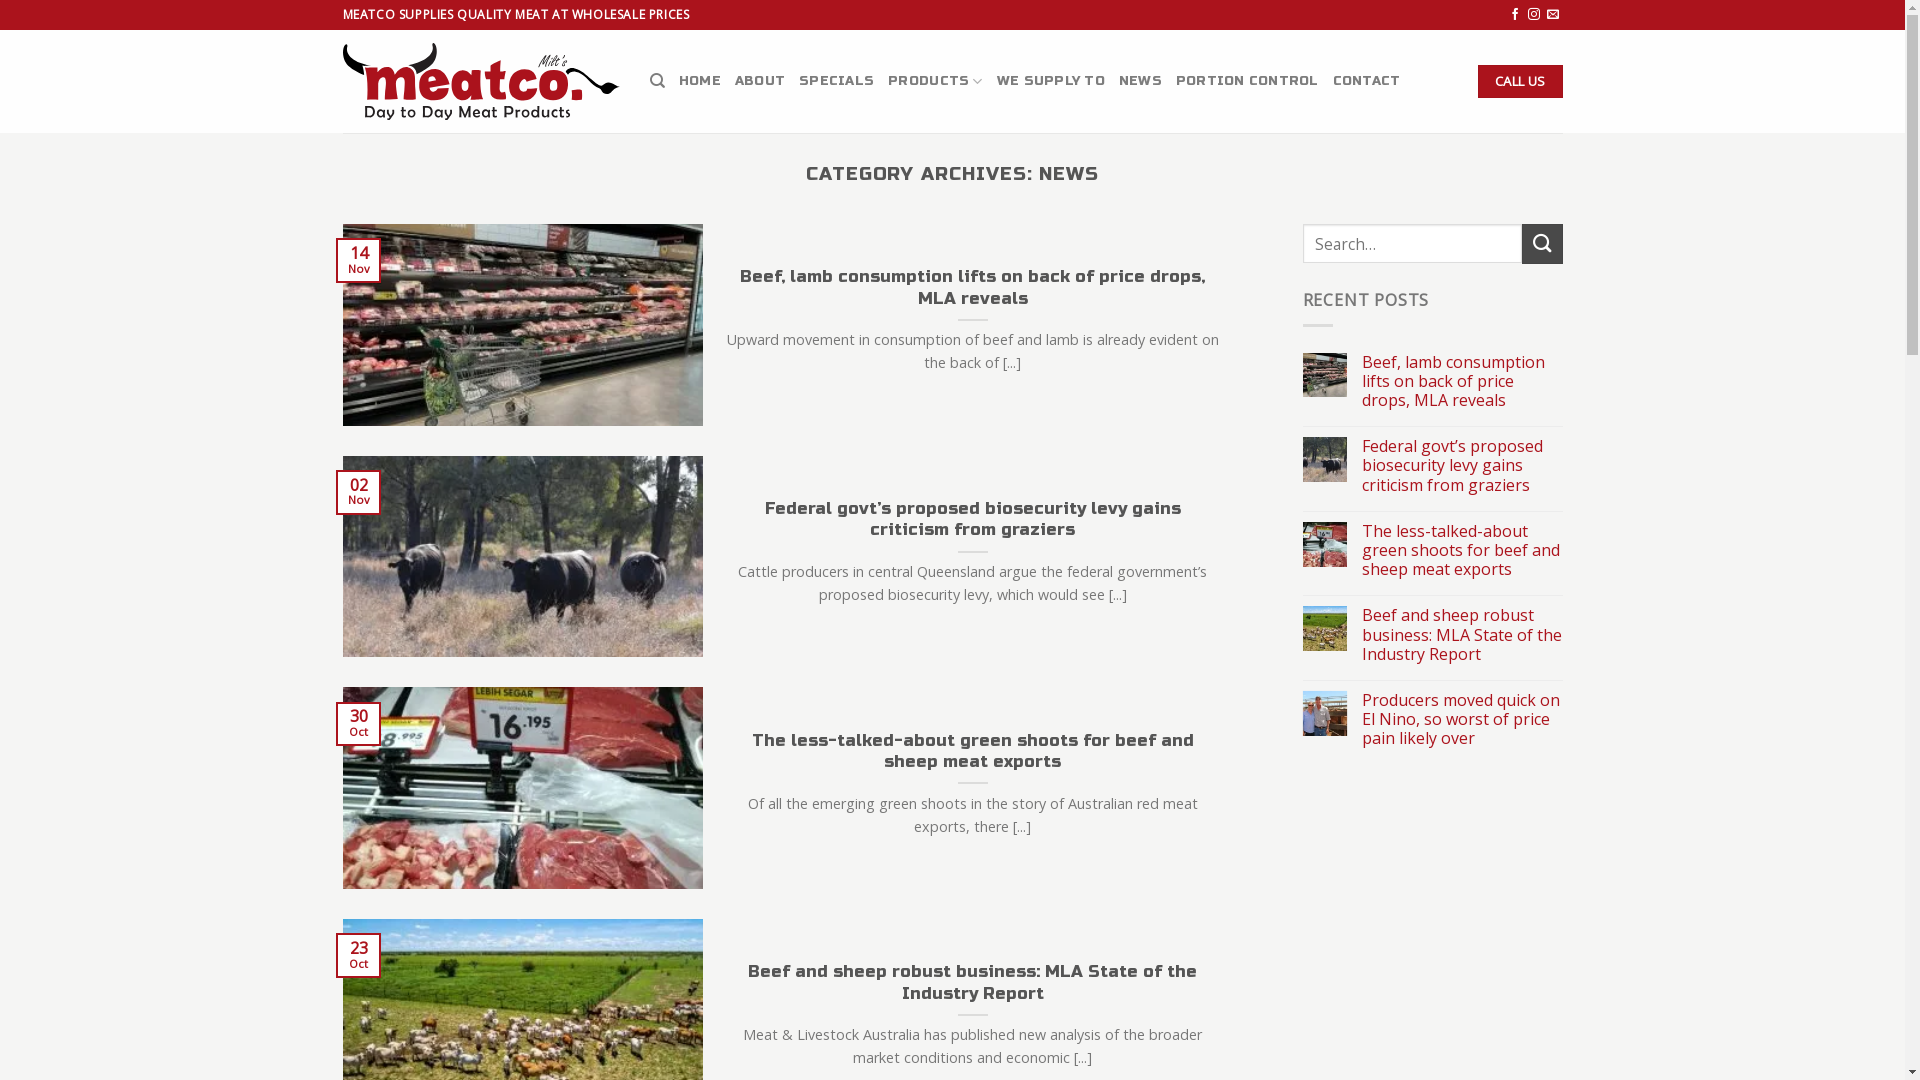  Describe the element at coordinates (1534, 15) in the screenshot. I see `Follow on Instagram` at that location.